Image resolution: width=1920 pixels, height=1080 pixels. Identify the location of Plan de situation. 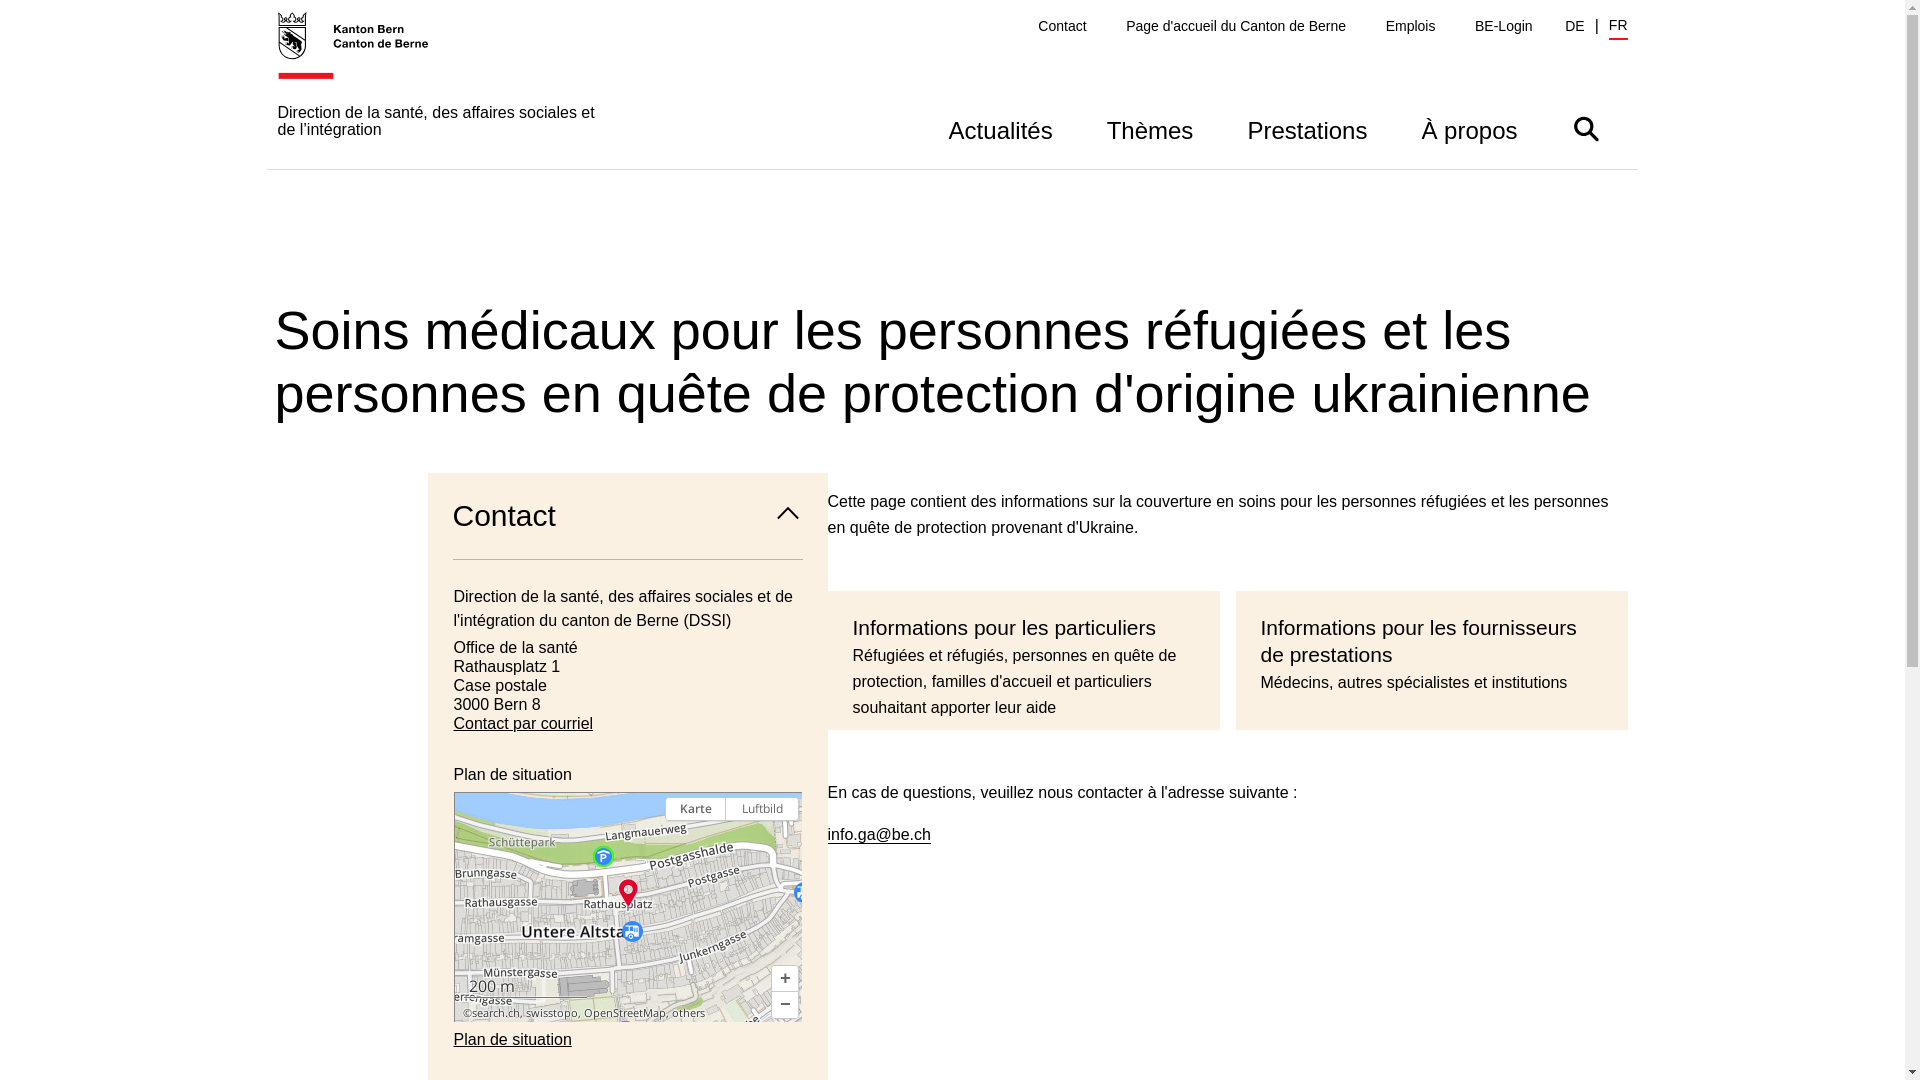
(628, 907).